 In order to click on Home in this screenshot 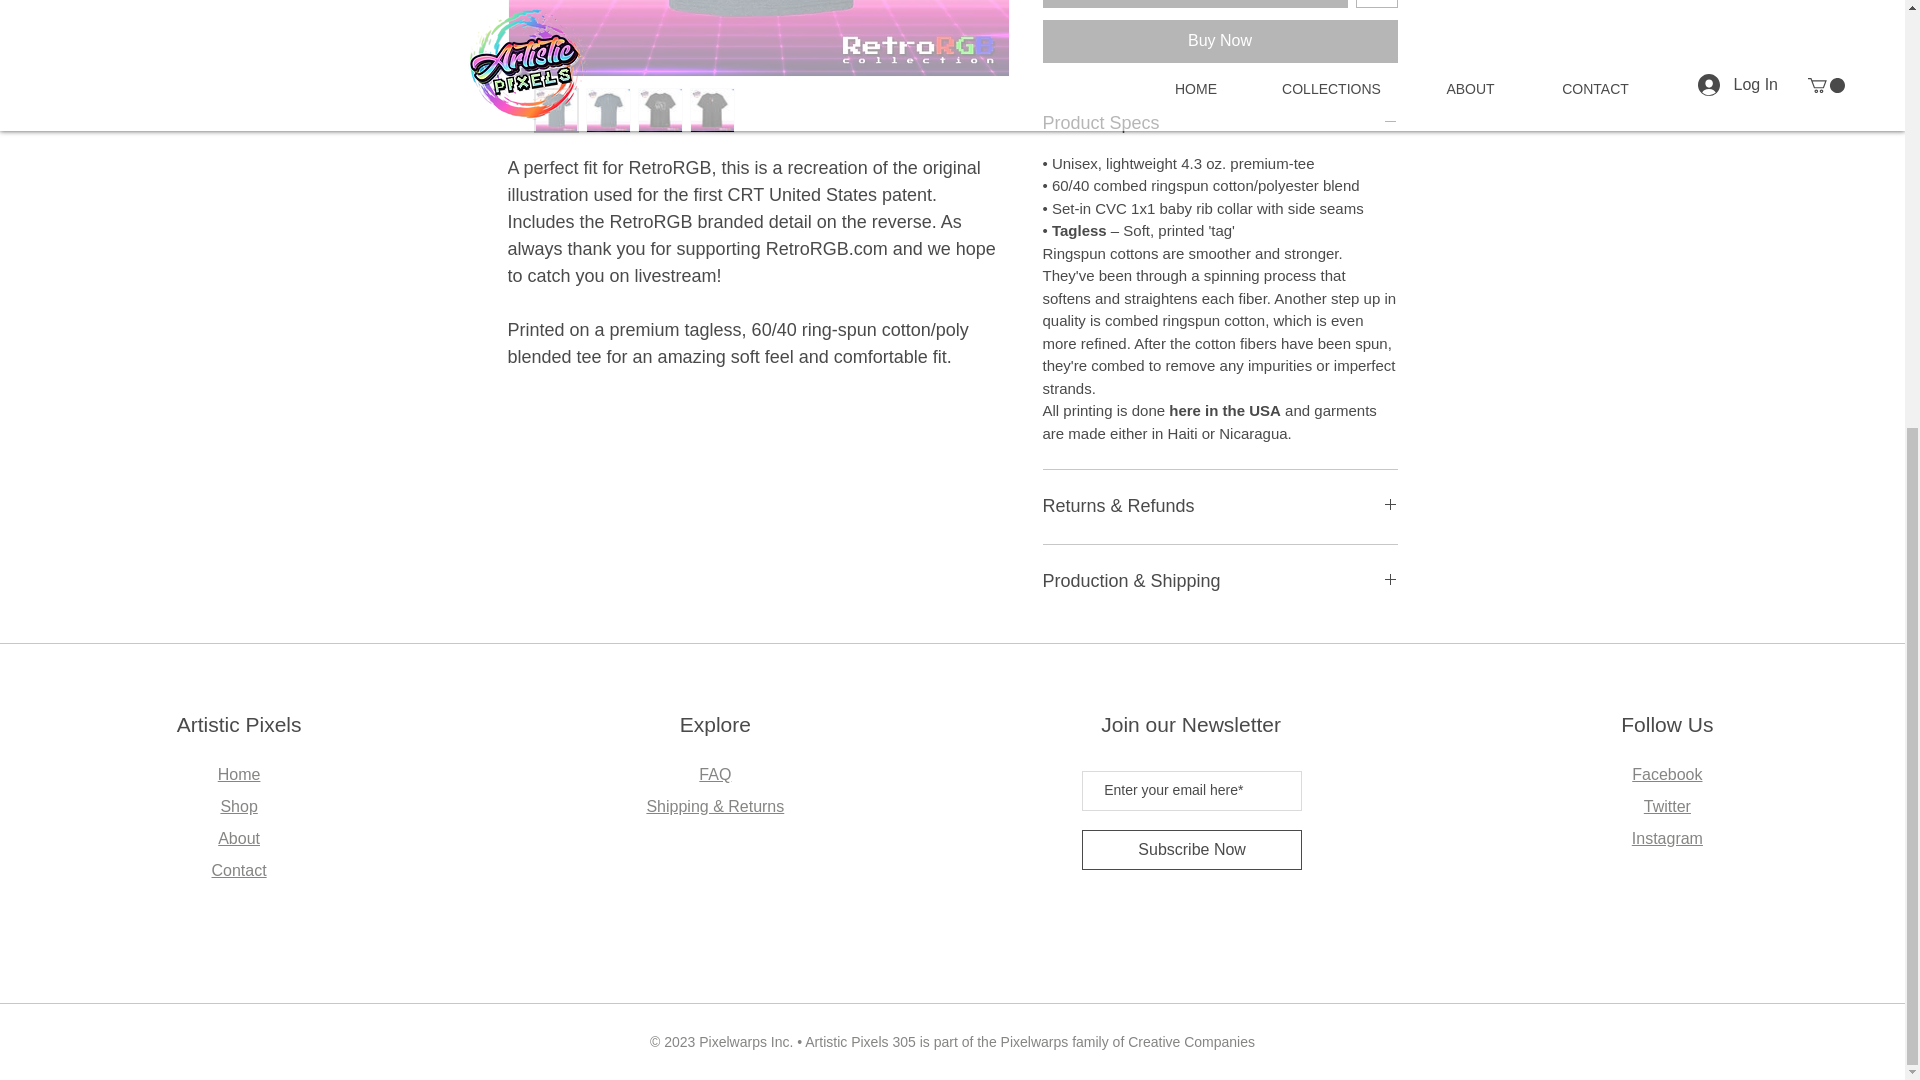, I will do `click(240, 774)`.